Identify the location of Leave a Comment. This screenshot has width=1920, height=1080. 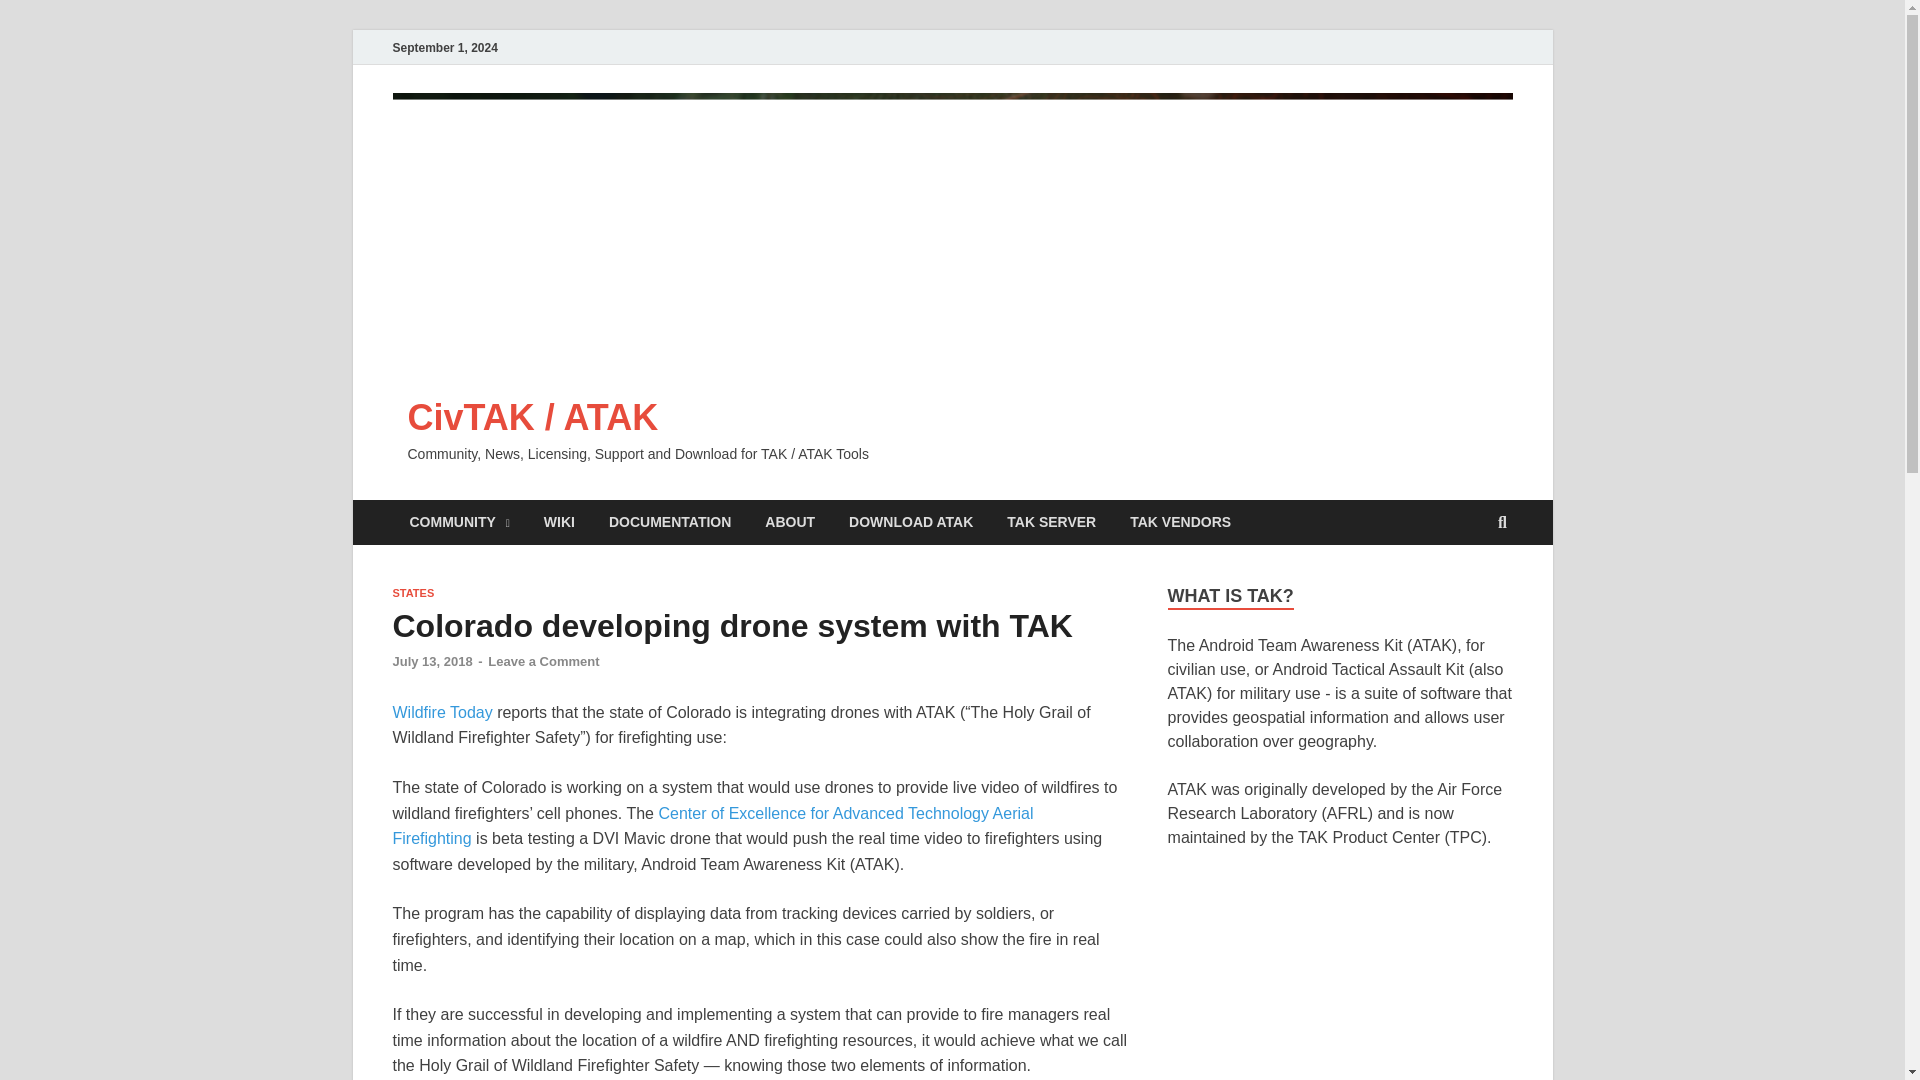
(543, 661).